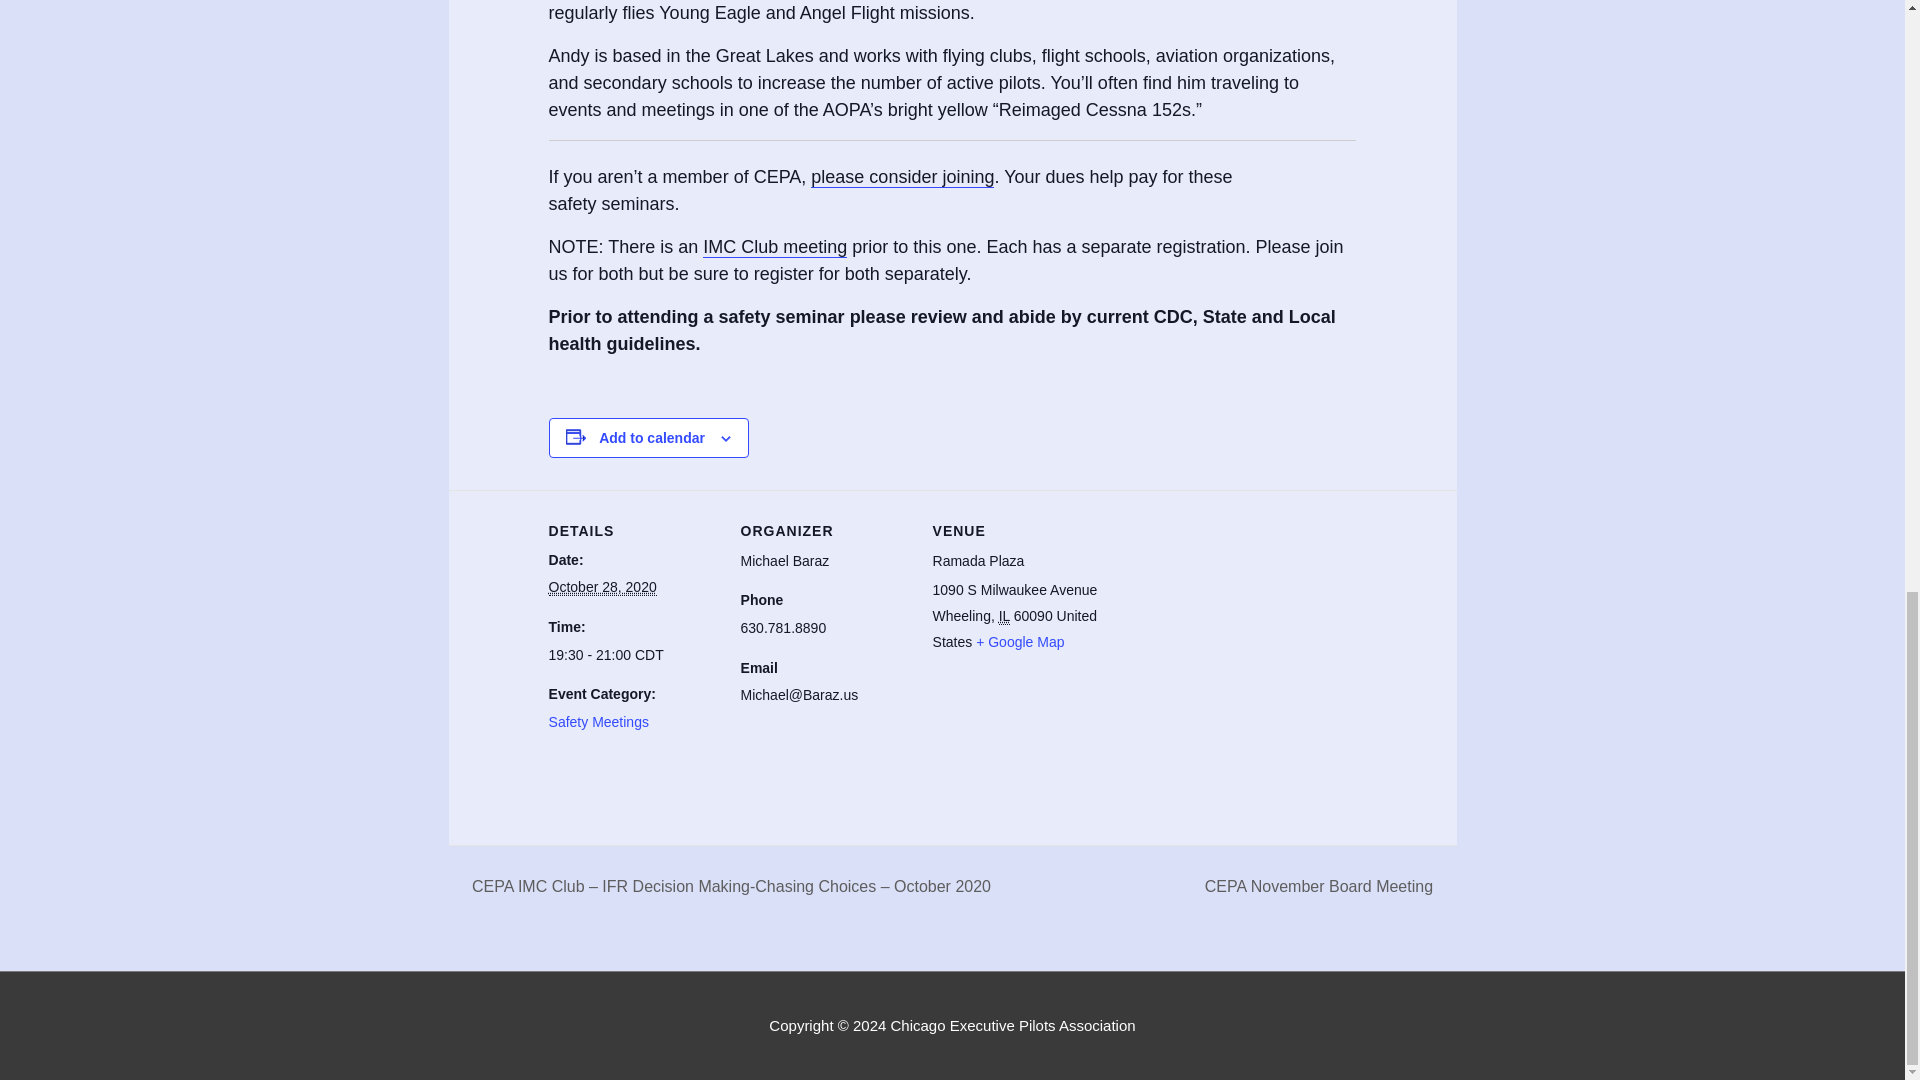 The image size is (1920, 1080). I want to click on 2020-10-28, so click(602, 587).